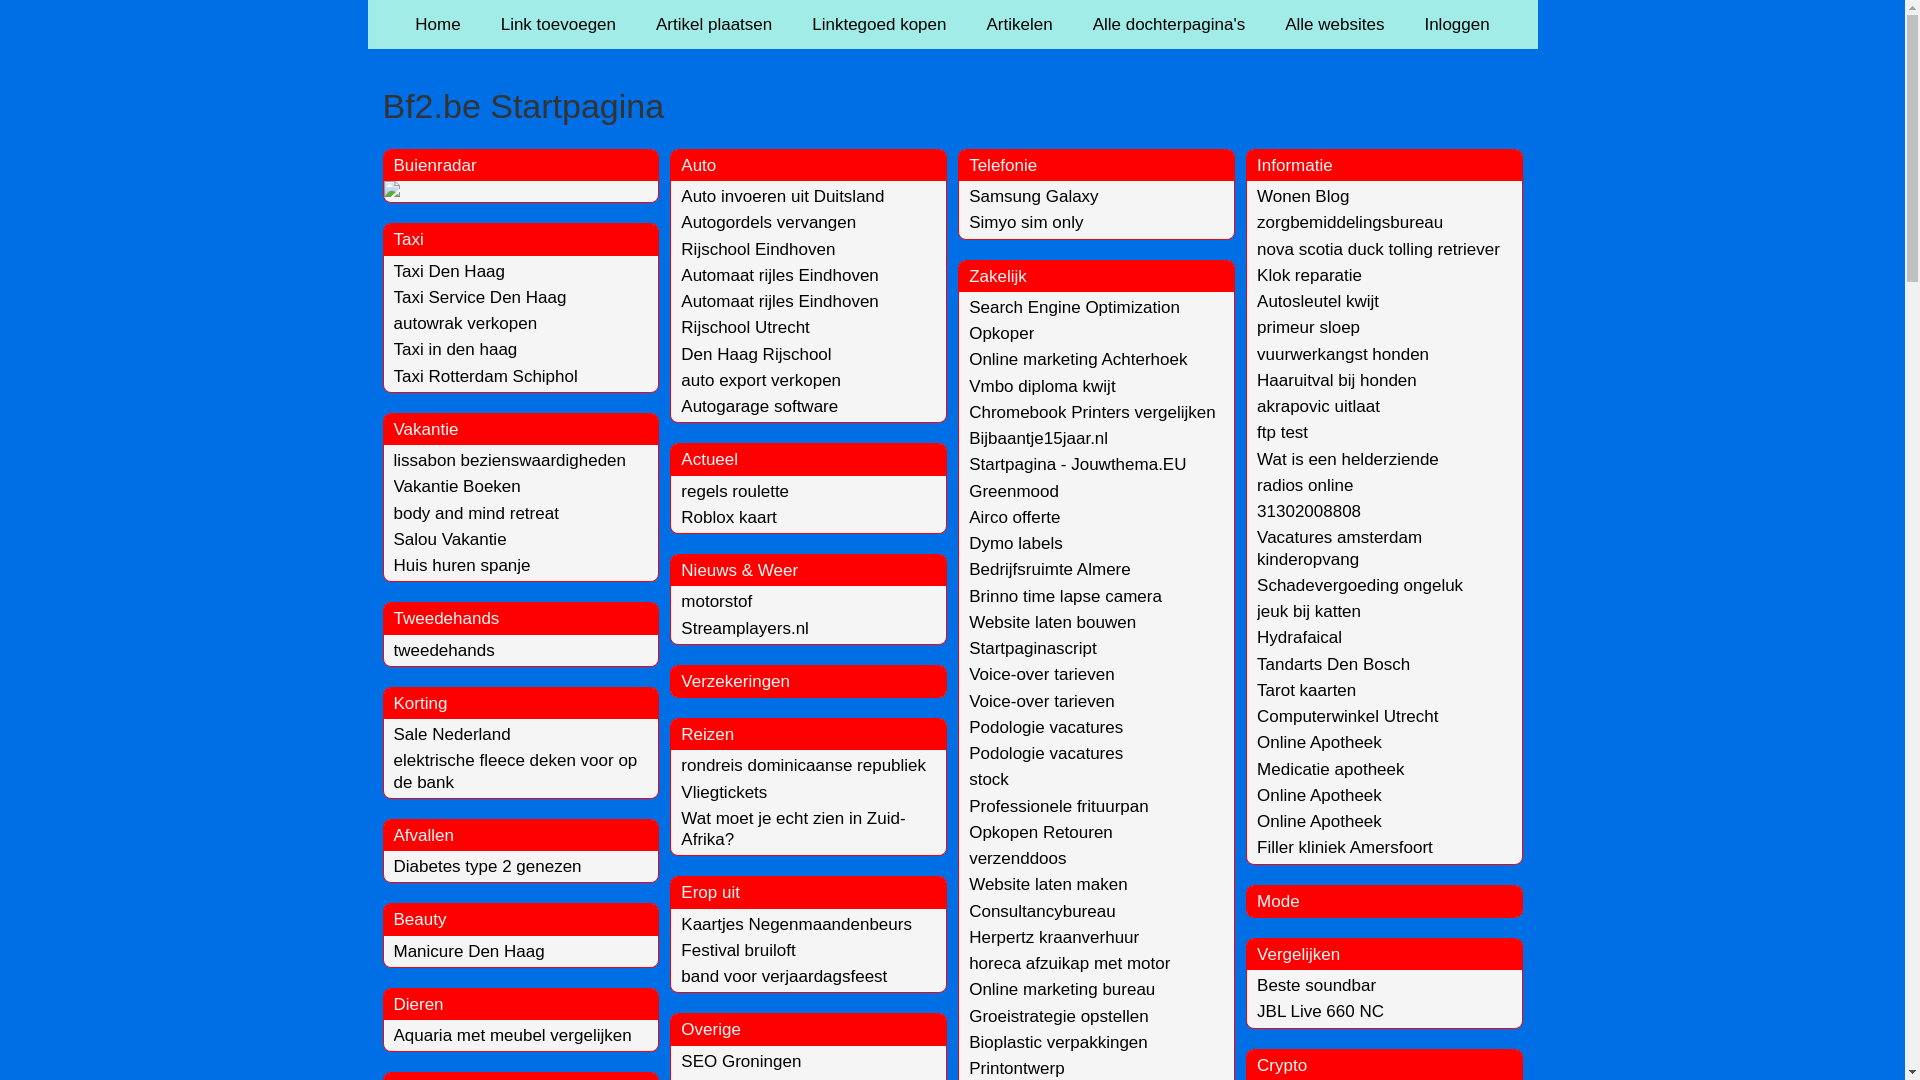 The width and height of the screenshot is (1920, 1080). Describe the element at coordinates (1042, 912) in the screenshot. I see `Consultancybureau` at that location.